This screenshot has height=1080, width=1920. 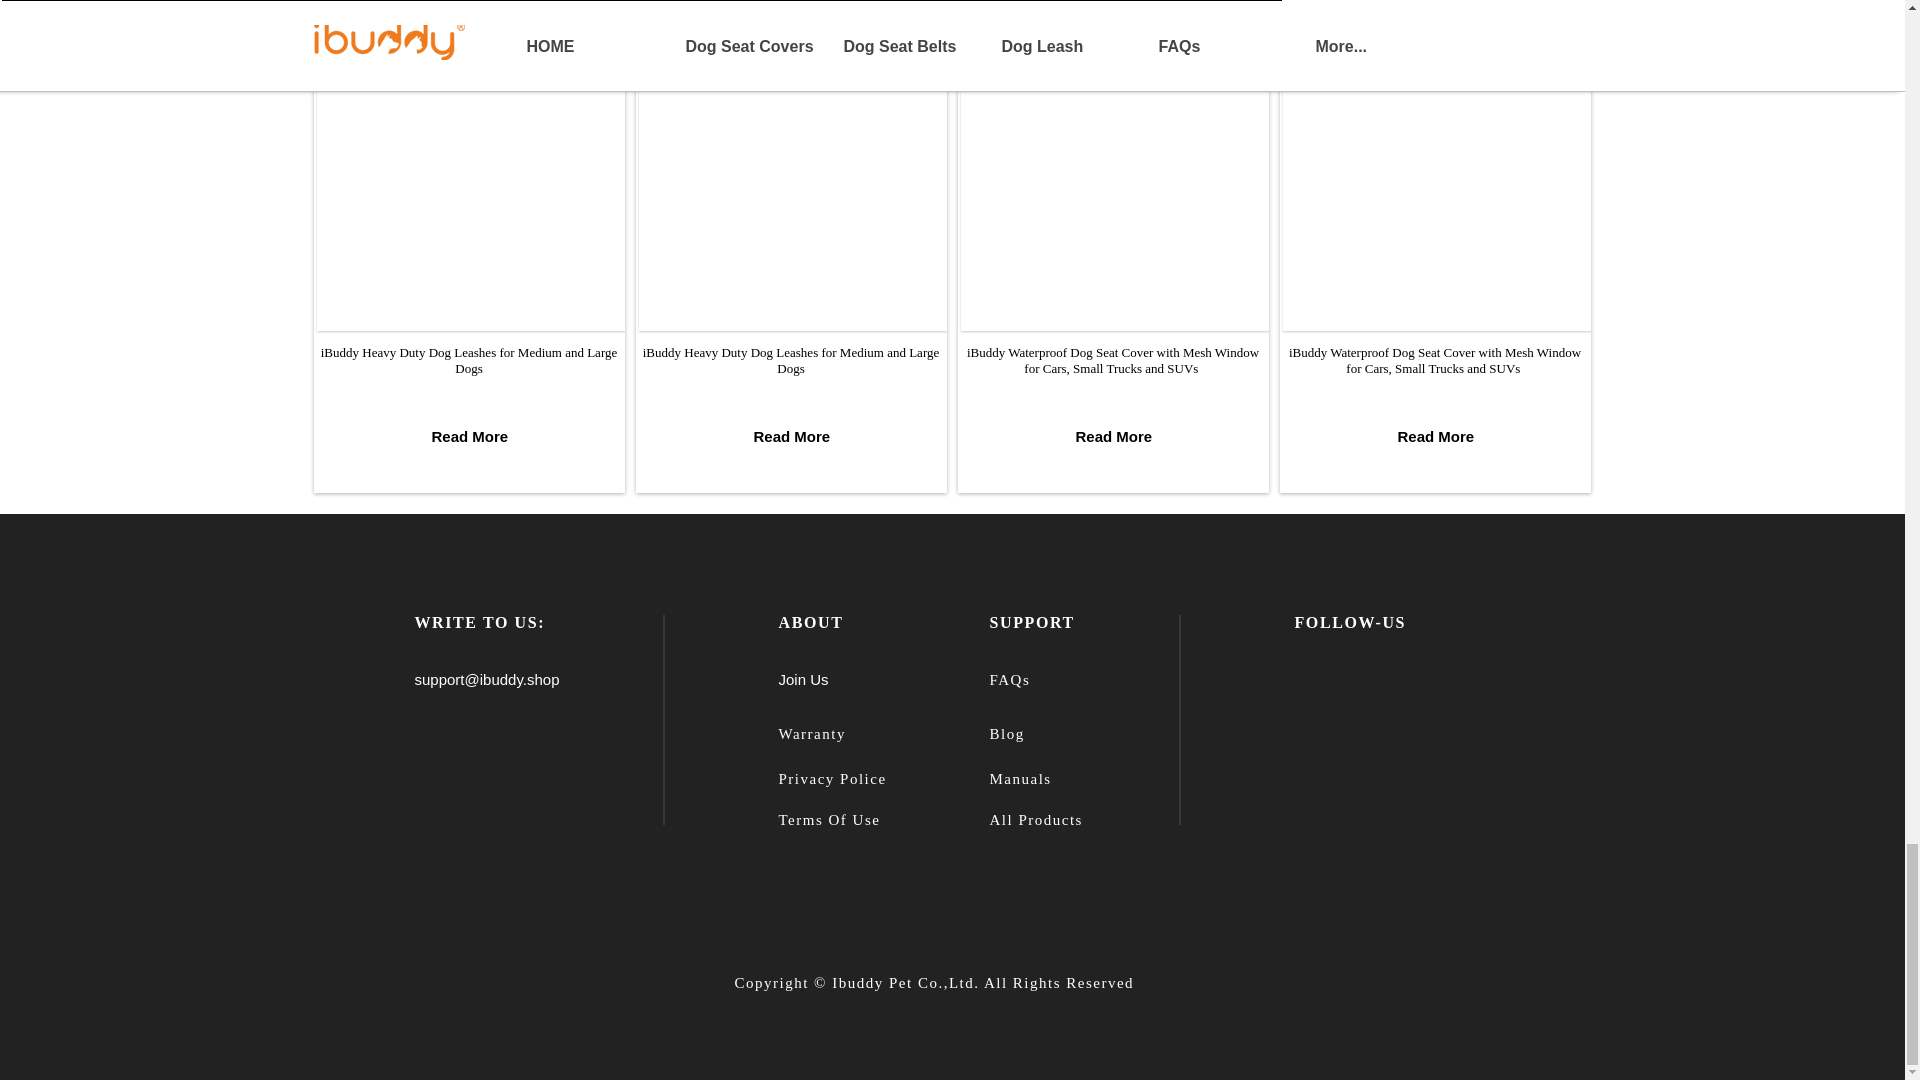 What do you see at coordinates (802, 678) in the screenshot?
I see `Join Us` at bounding box center [802, 678].